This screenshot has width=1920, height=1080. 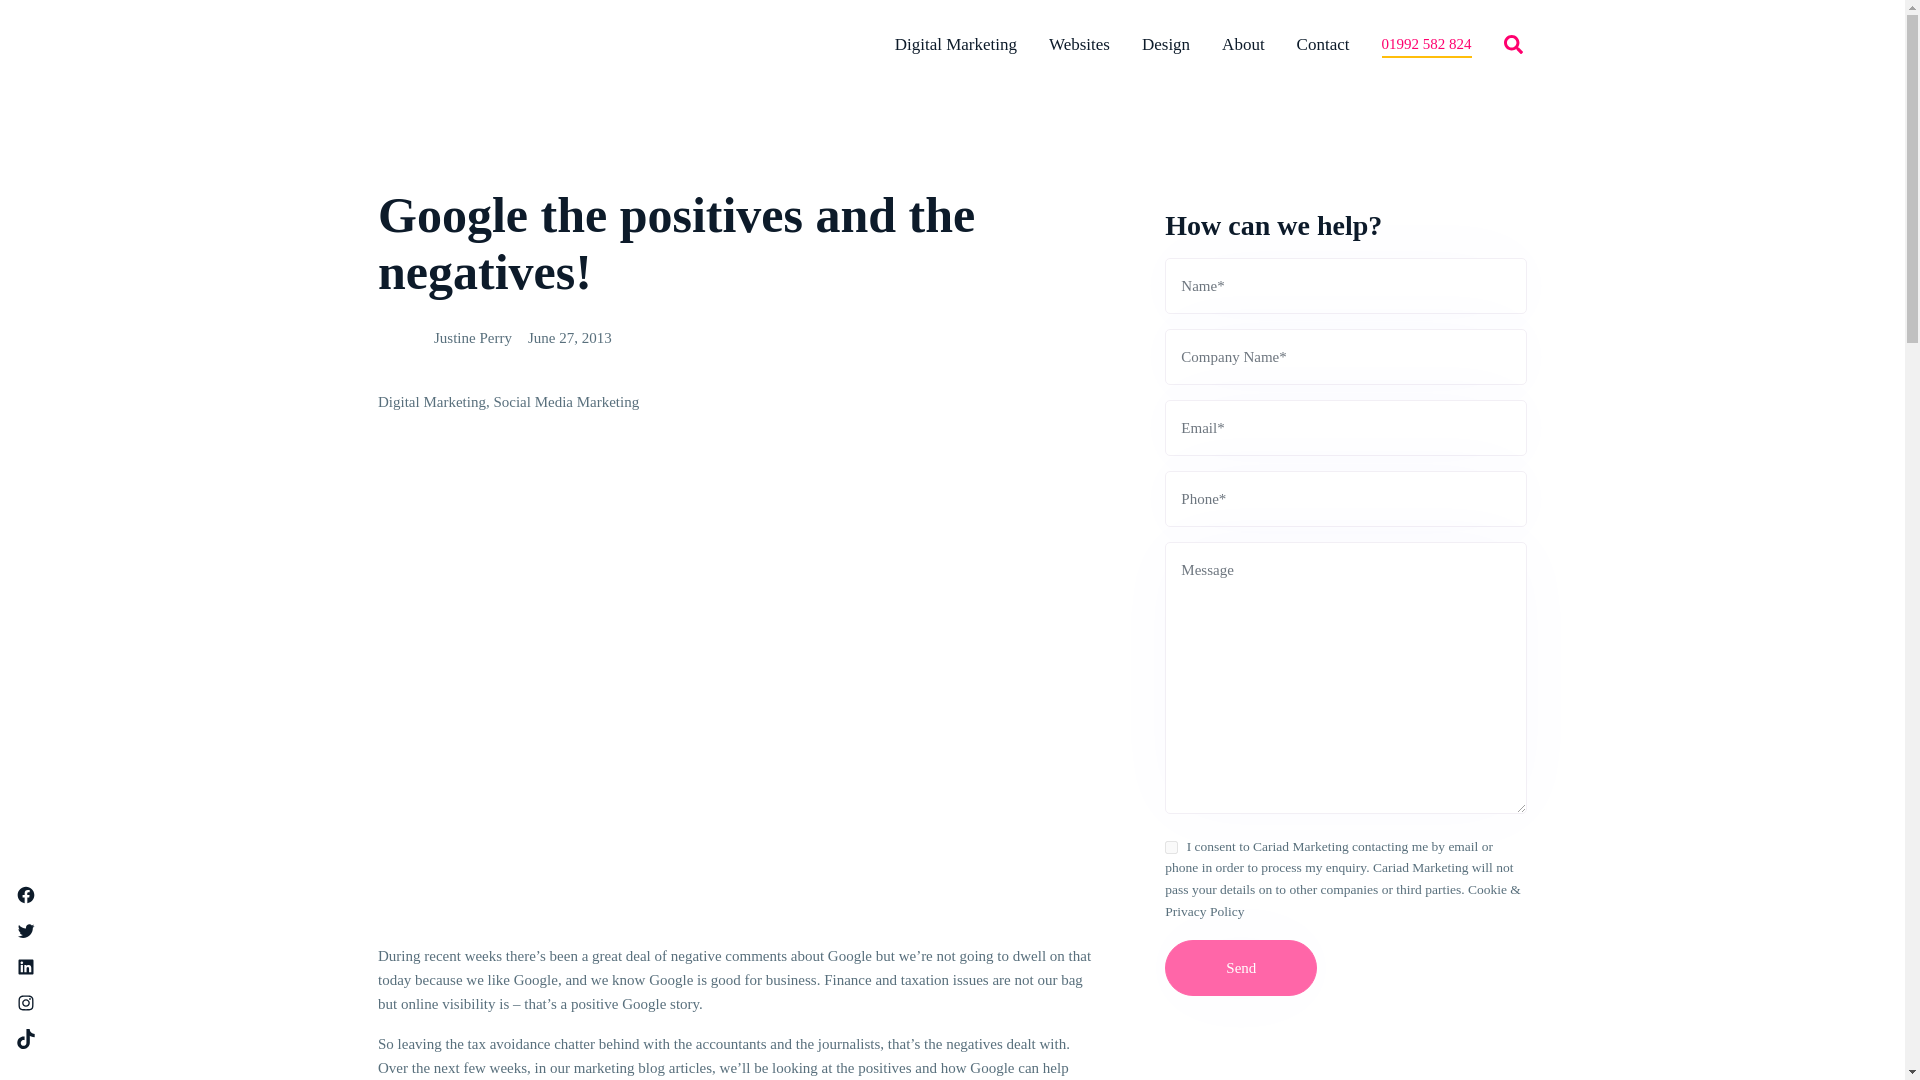 I want to click on Send, so click(x=1241, y=967).